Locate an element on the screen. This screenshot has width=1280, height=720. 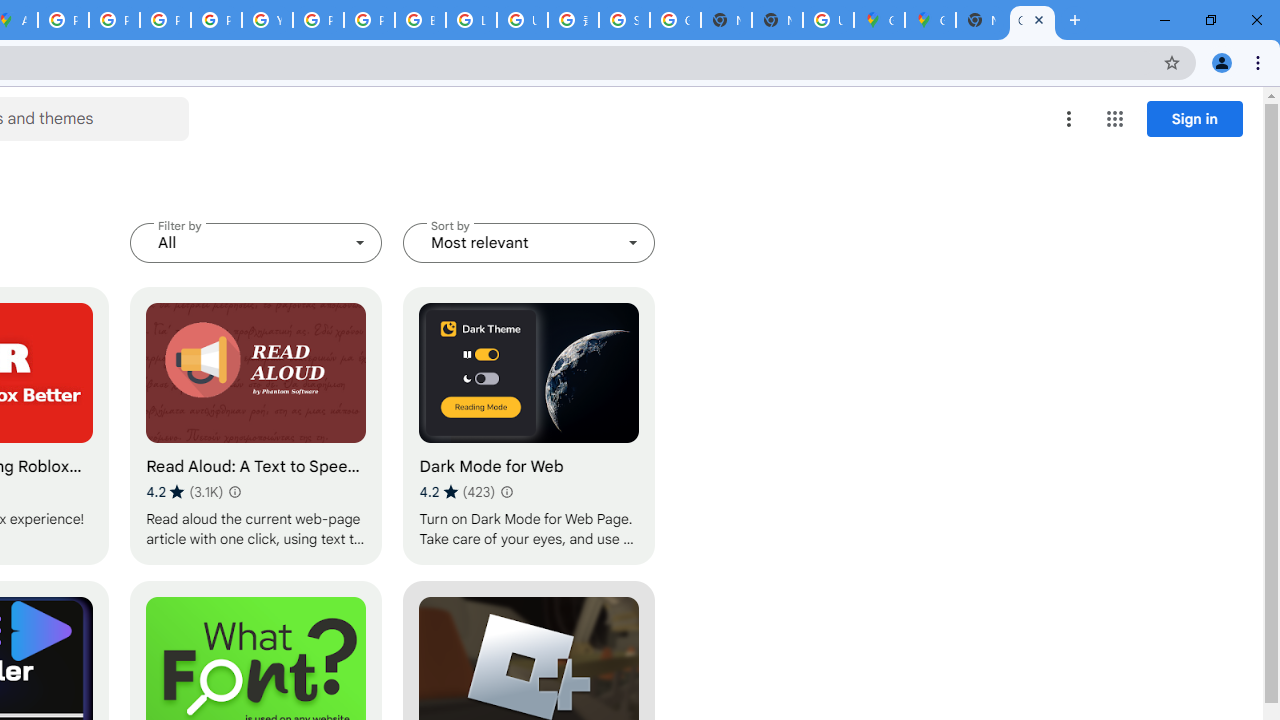
Google Maps is located at coordinates (930, 20).